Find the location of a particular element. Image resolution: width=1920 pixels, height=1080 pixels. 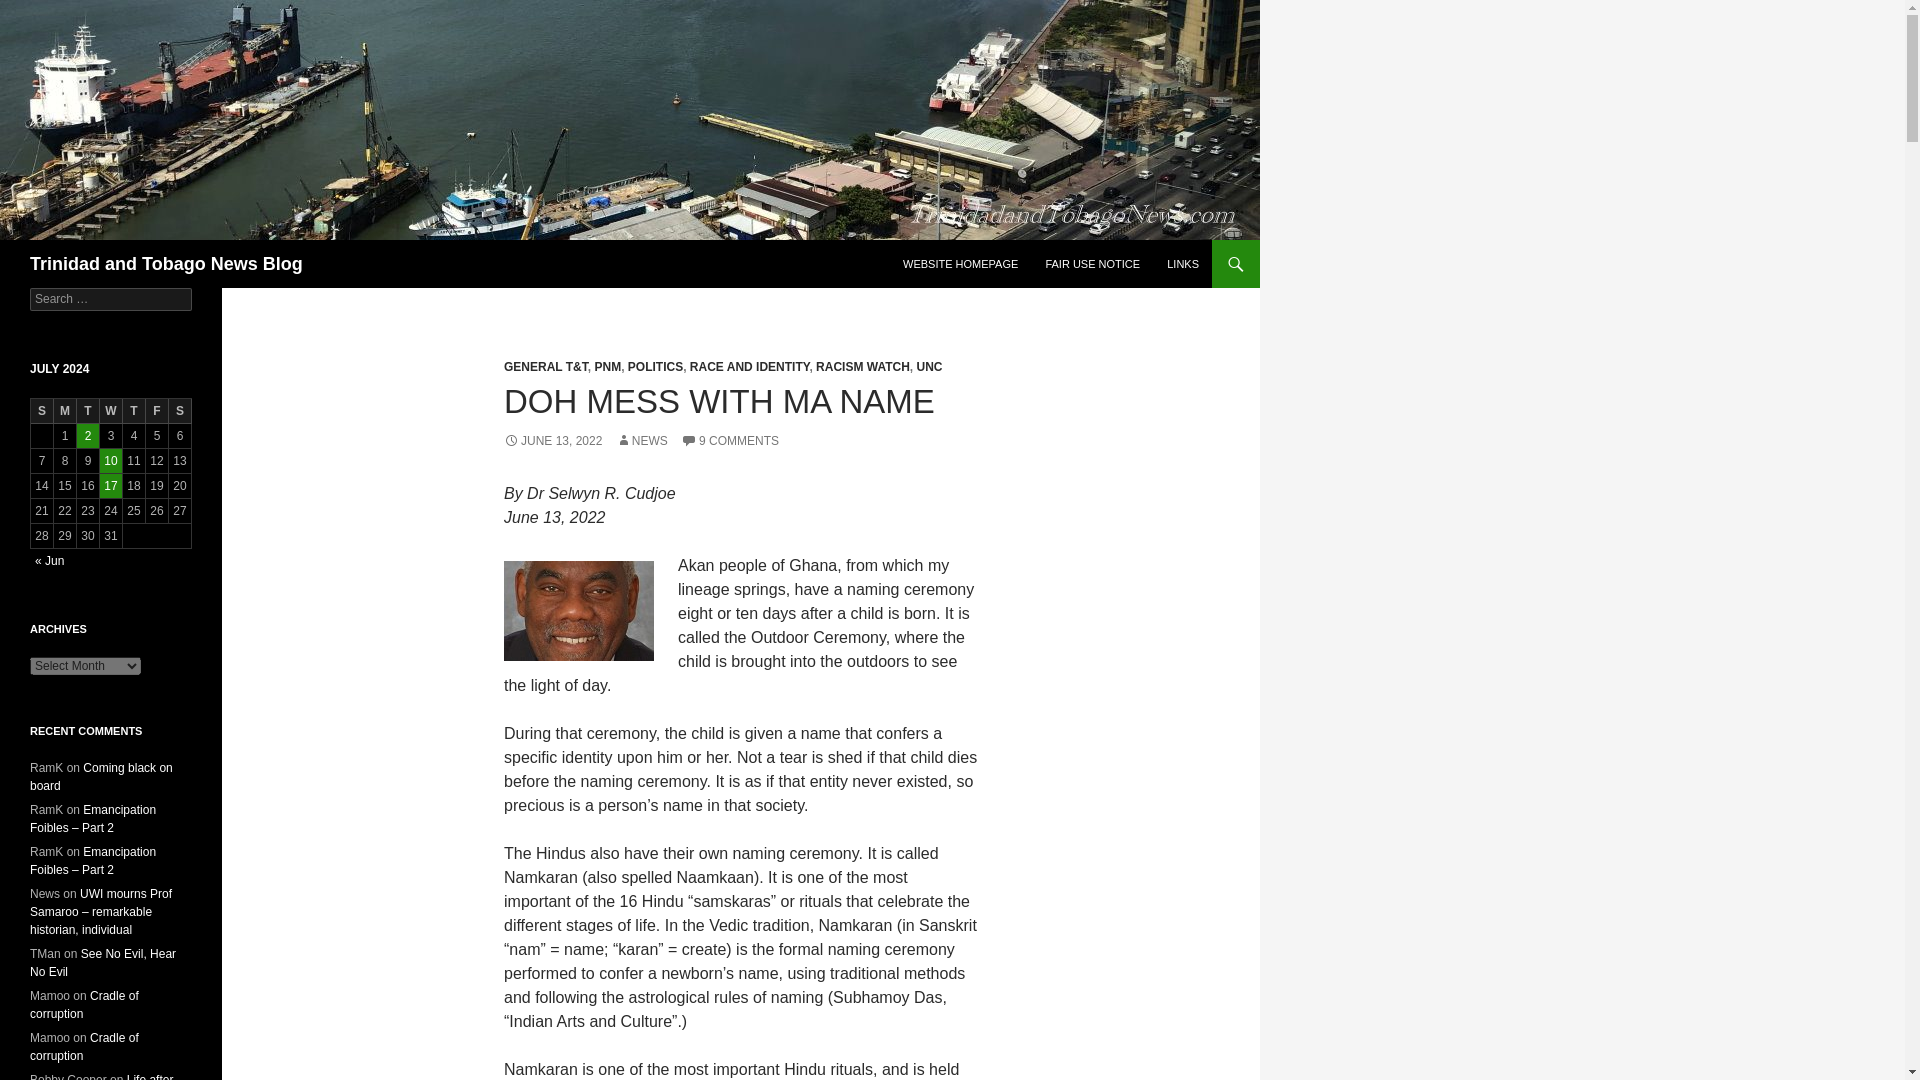

FAIR USE NOTICE is located at coordinates (1092, 264).